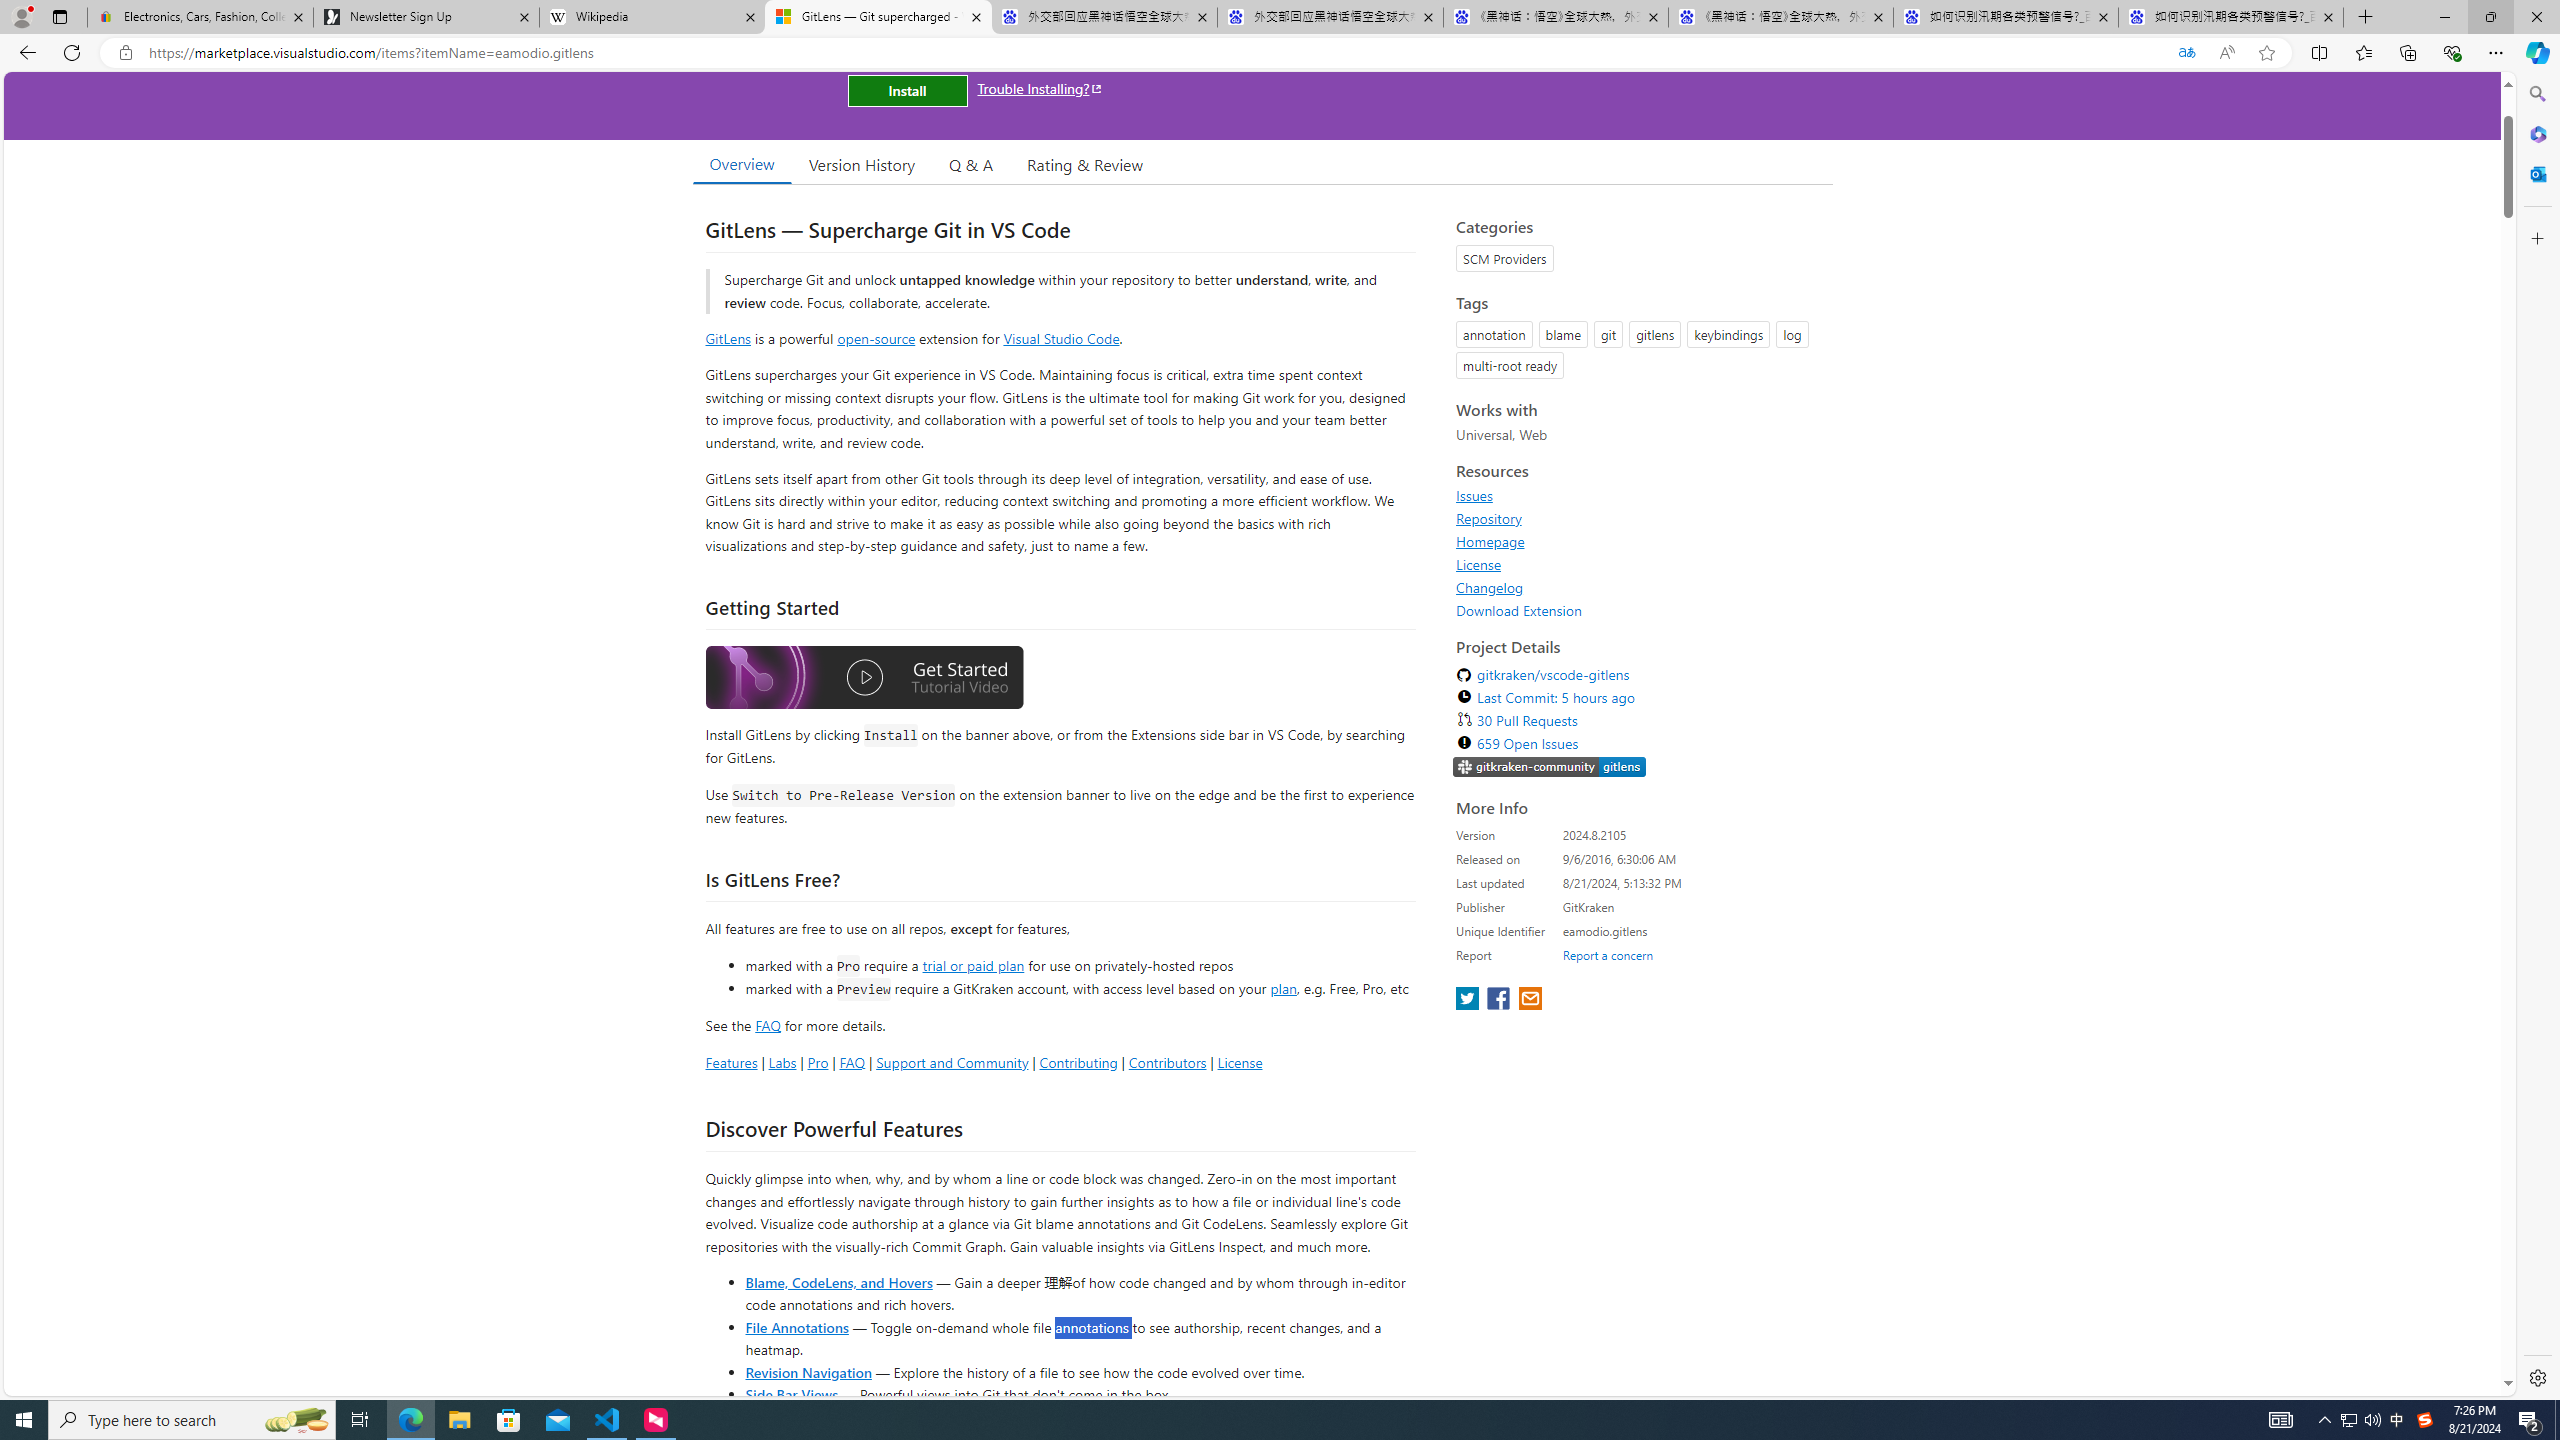 The width and height of the screenshot is (2560, 1440). I want to click on Watch the GitLens Getting Started video, so click(864, 680).